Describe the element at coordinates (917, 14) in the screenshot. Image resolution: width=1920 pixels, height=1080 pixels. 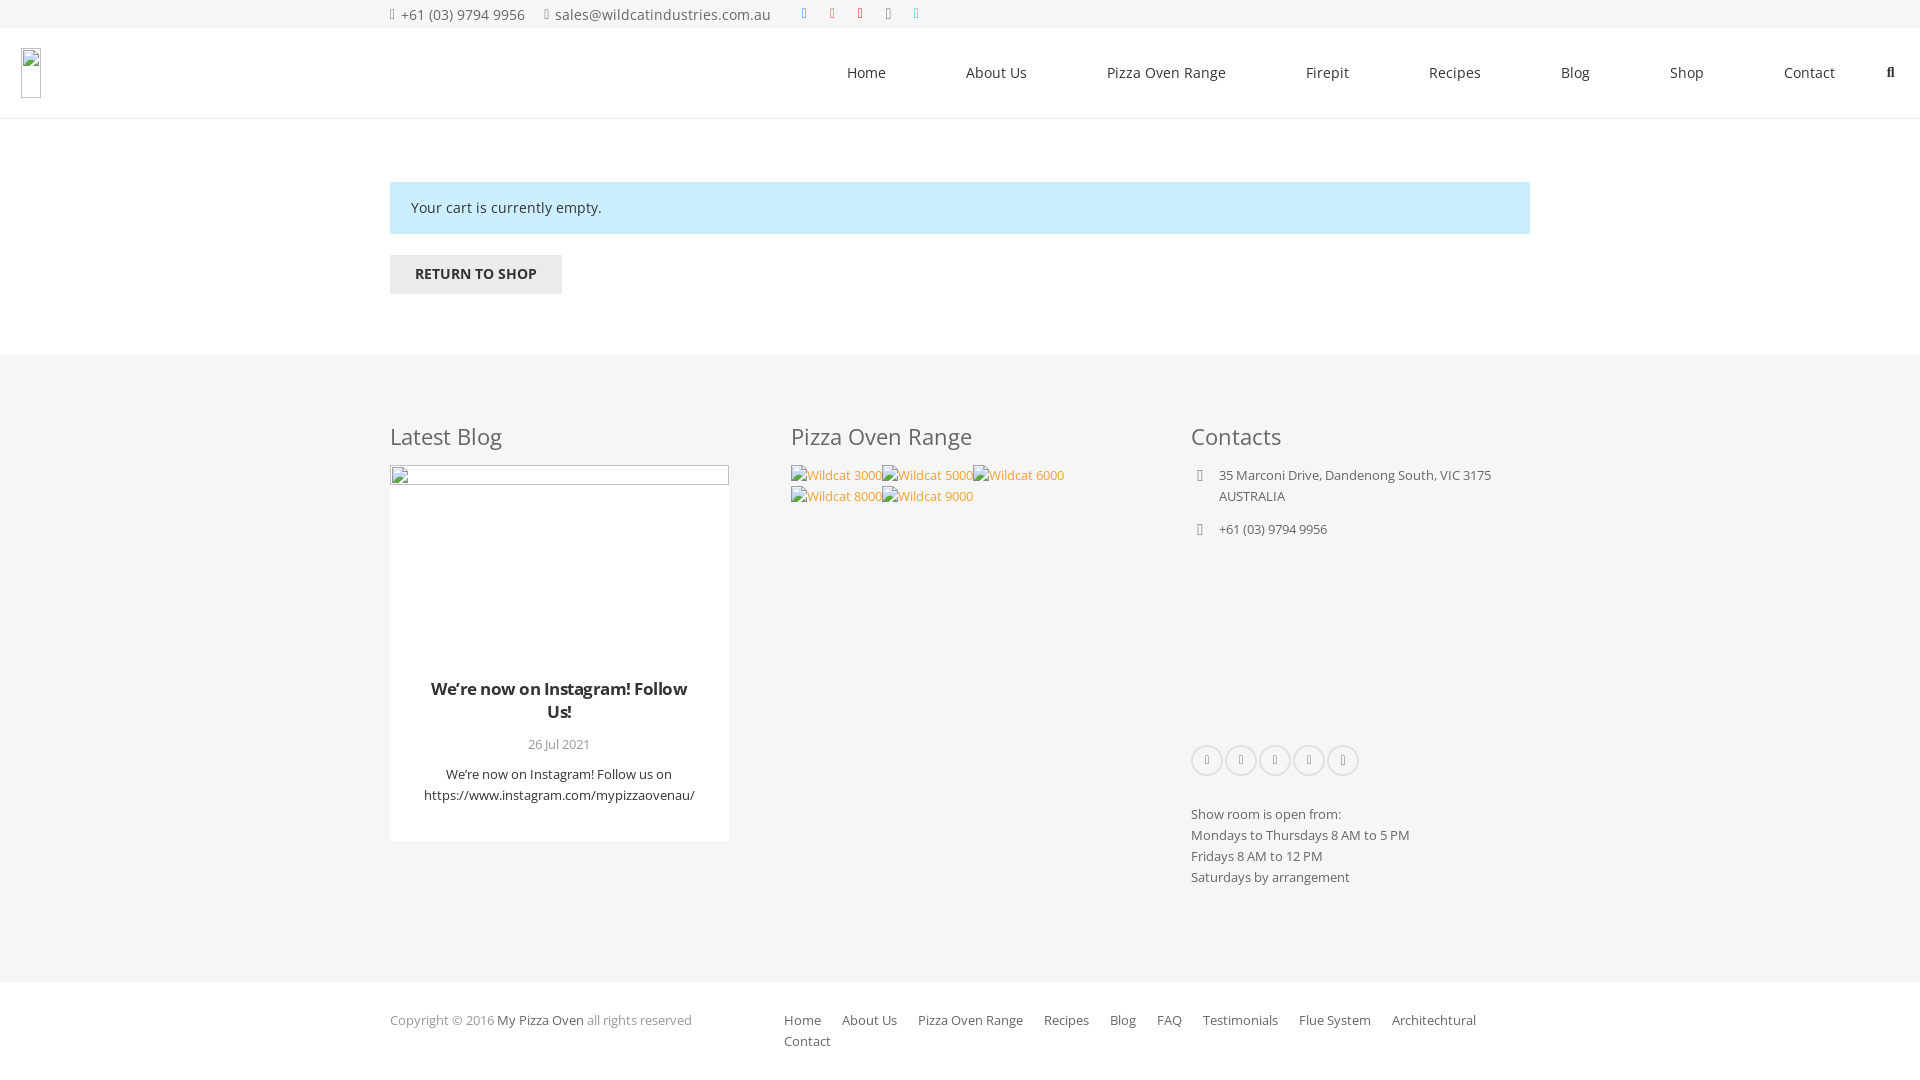
I see `Title` at that location.